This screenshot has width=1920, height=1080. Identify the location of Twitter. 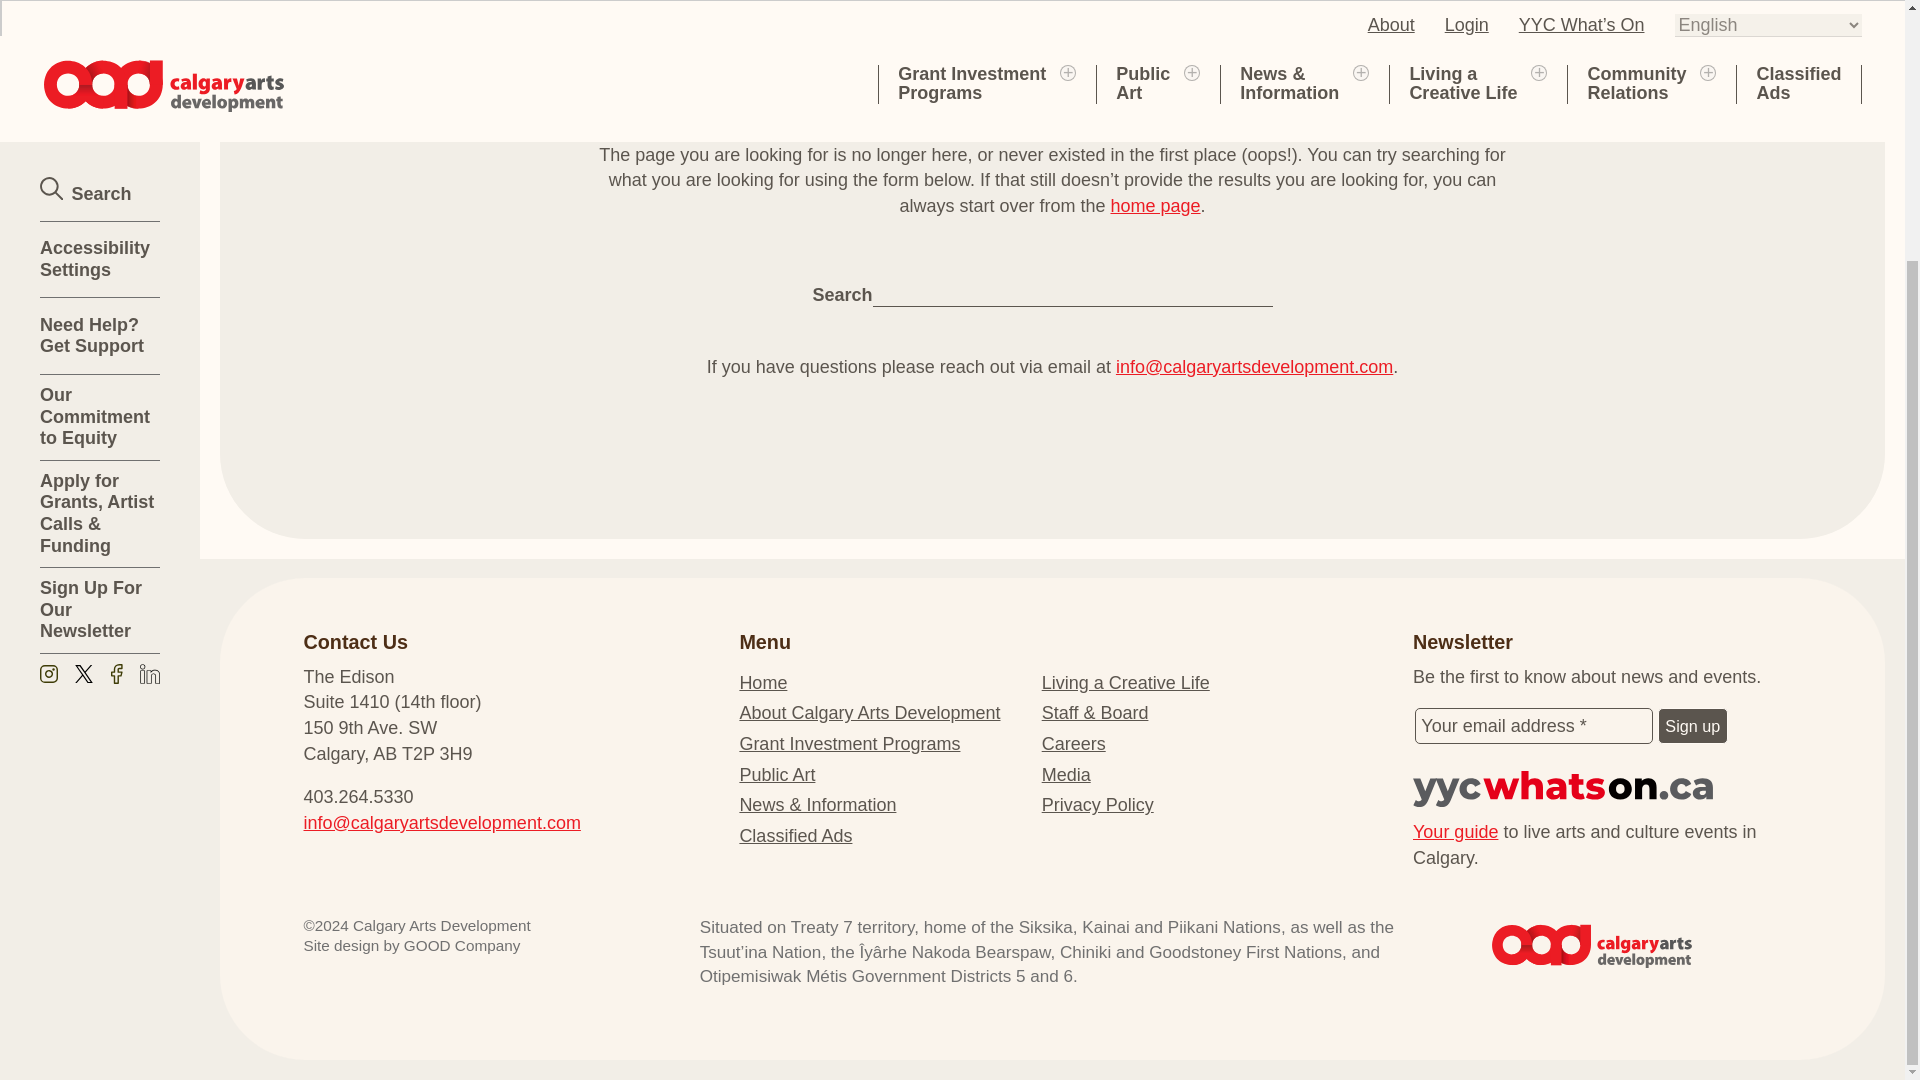
(83, 346).